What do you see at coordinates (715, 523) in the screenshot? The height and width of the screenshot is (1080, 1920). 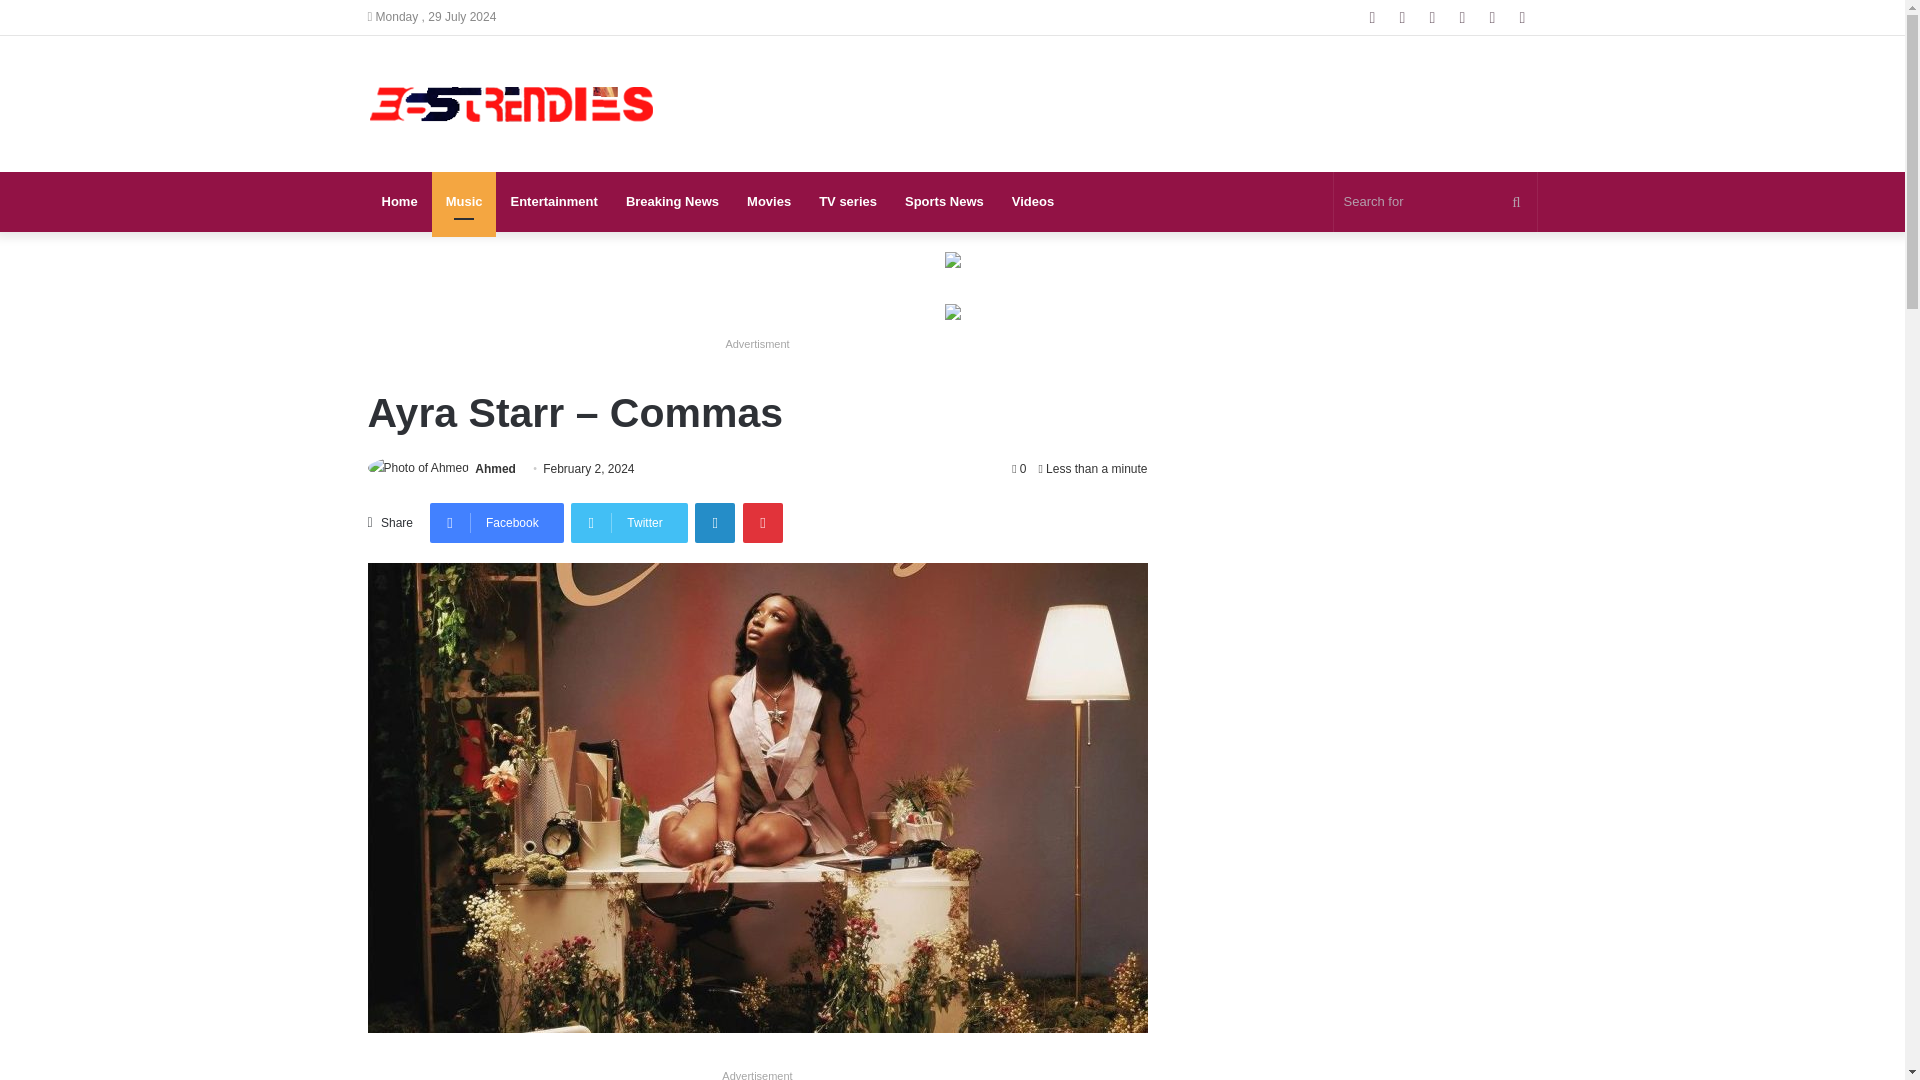 I see `LinkedIn` at bounding box center [715, 523].